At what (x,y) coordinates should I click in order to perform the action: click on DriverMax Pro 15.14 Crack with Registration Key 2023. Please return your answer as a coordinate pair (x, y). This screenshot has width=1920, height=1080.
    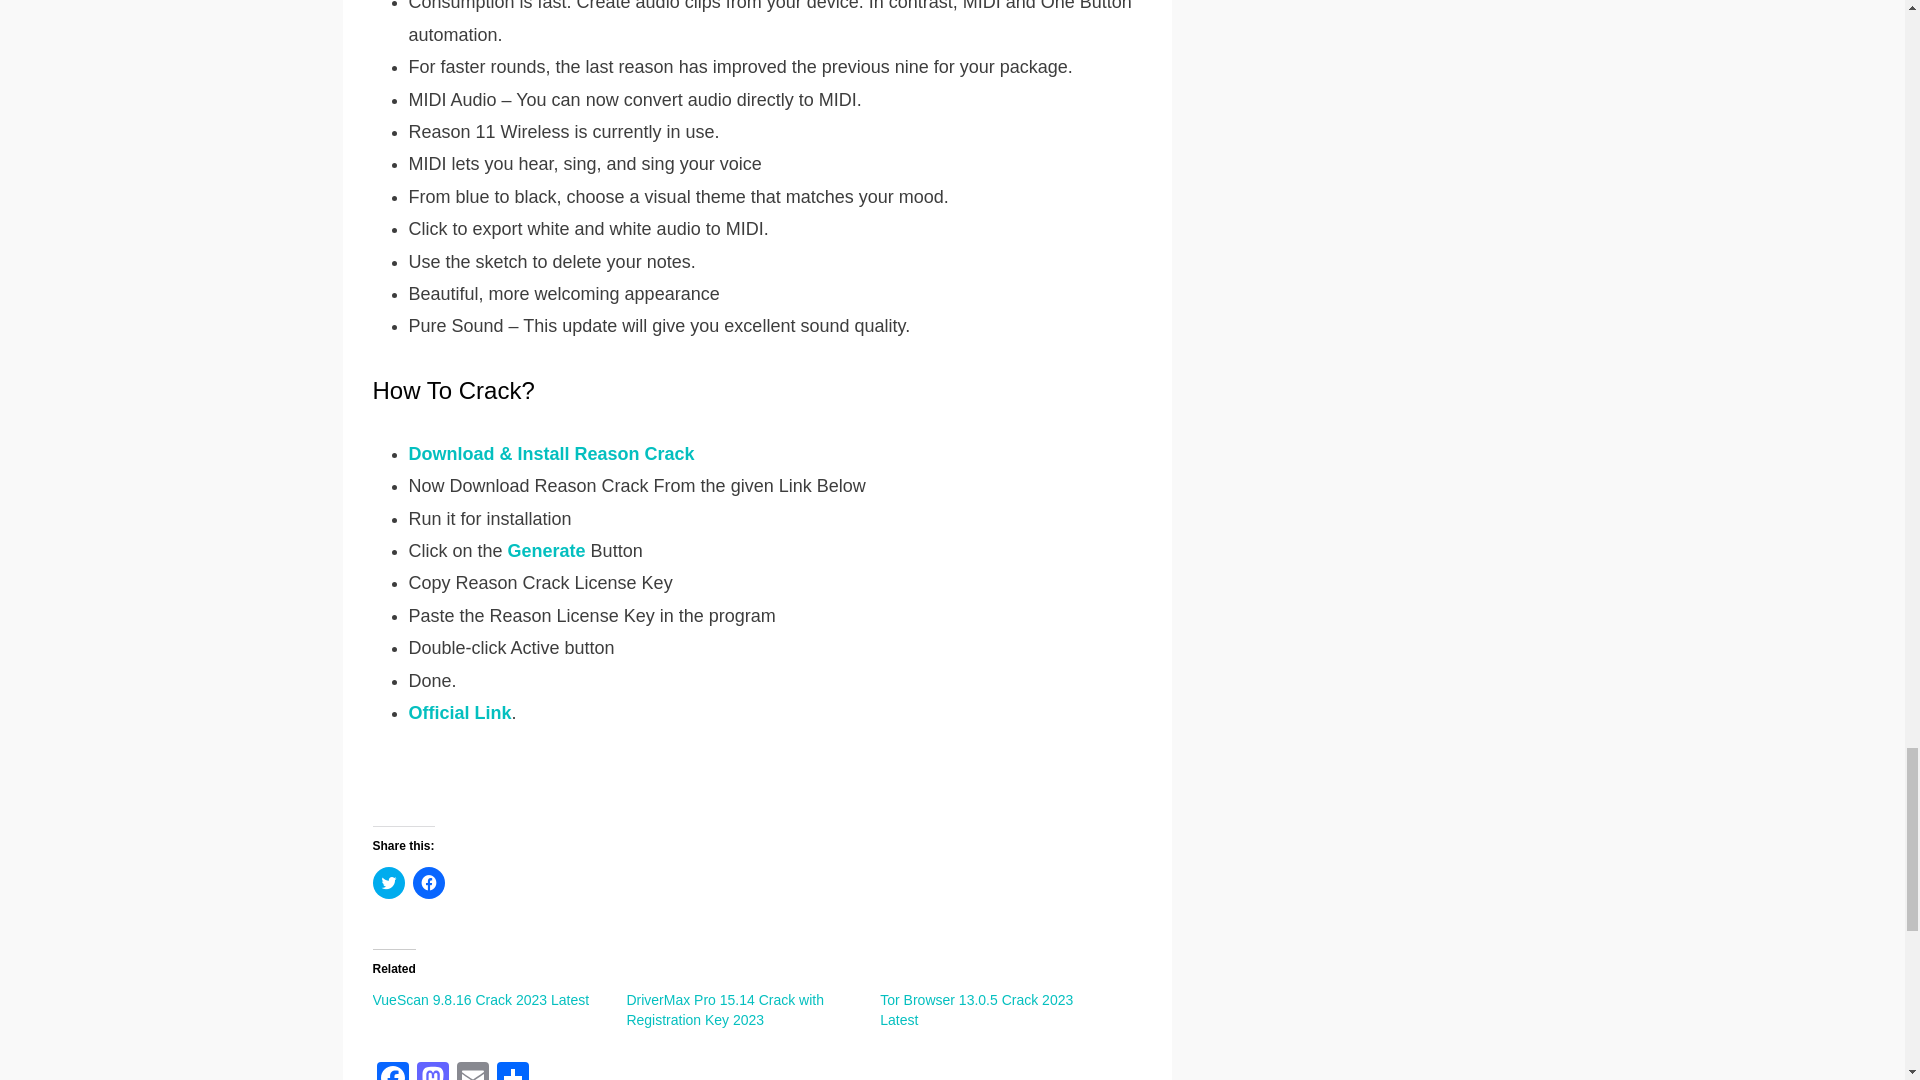
    Looking at the image, I should click on (724, 1010).